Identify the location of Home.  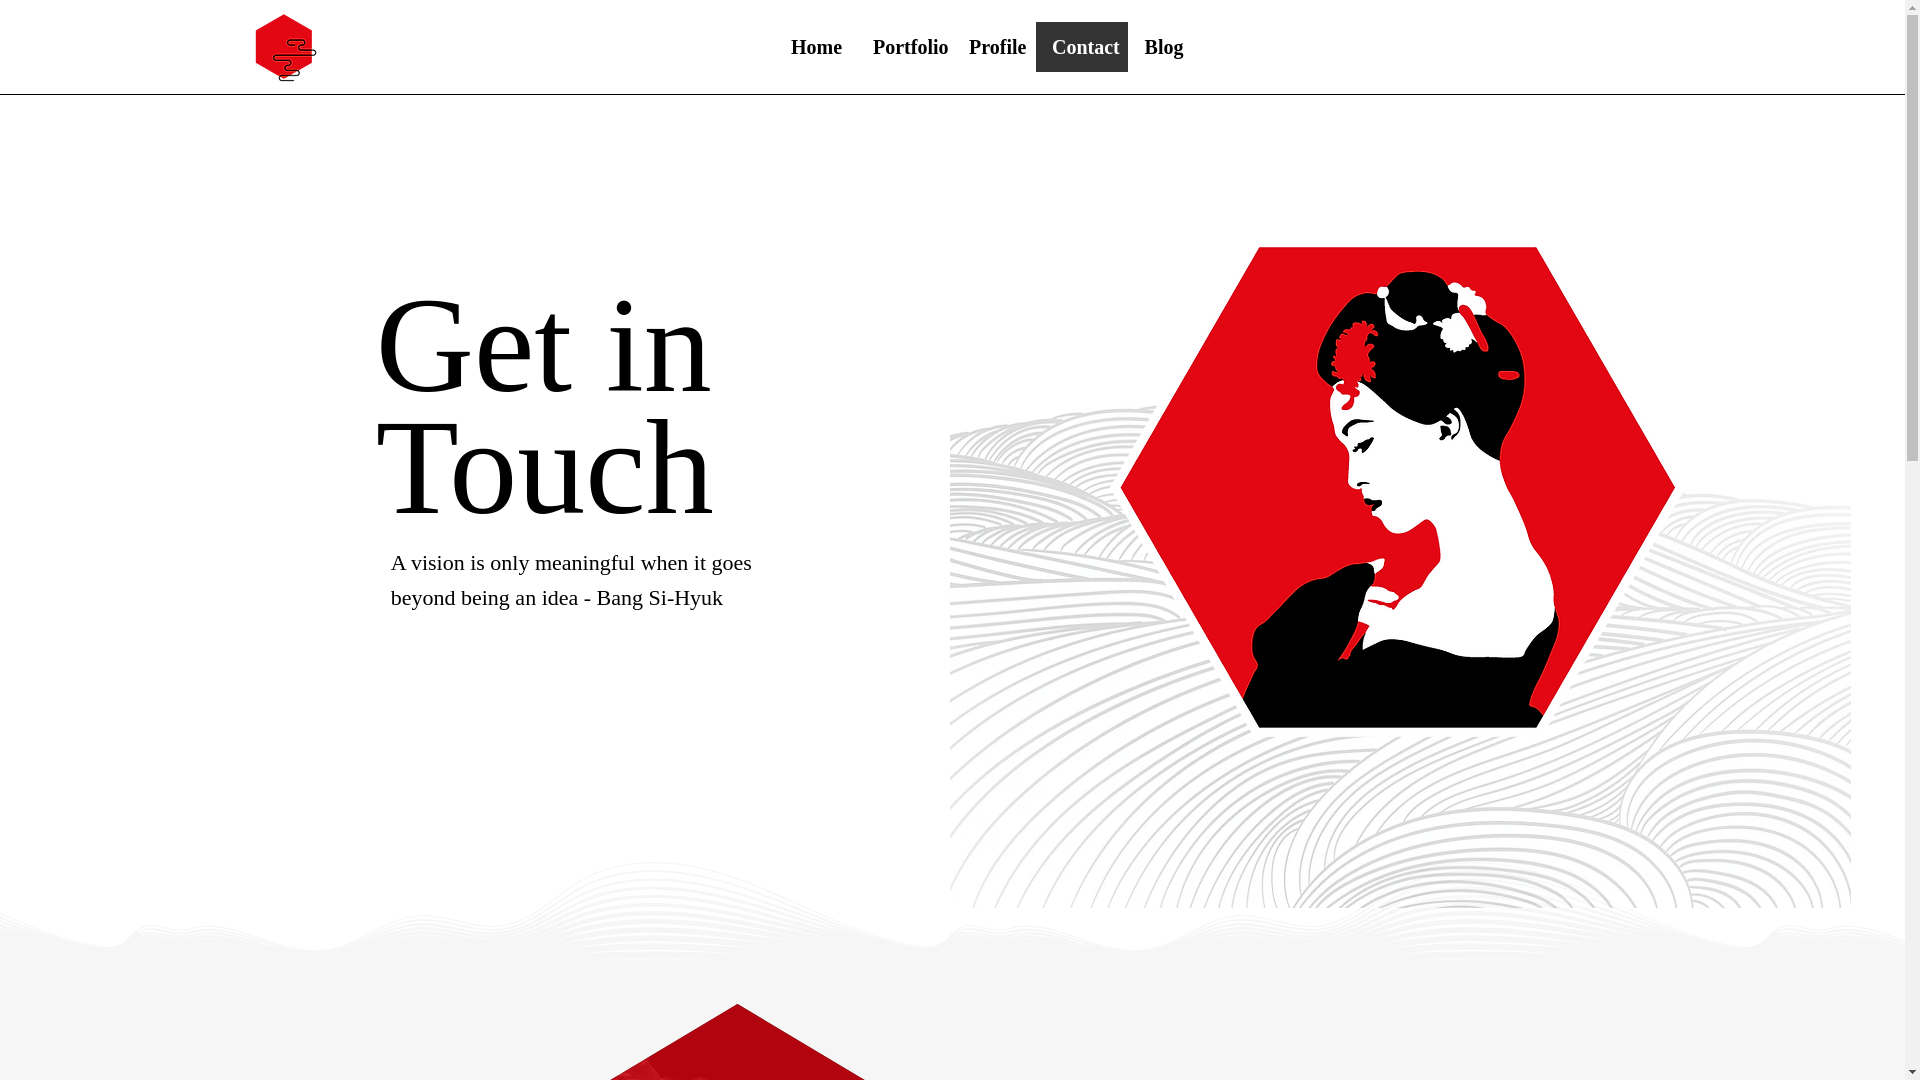
(816, 46).